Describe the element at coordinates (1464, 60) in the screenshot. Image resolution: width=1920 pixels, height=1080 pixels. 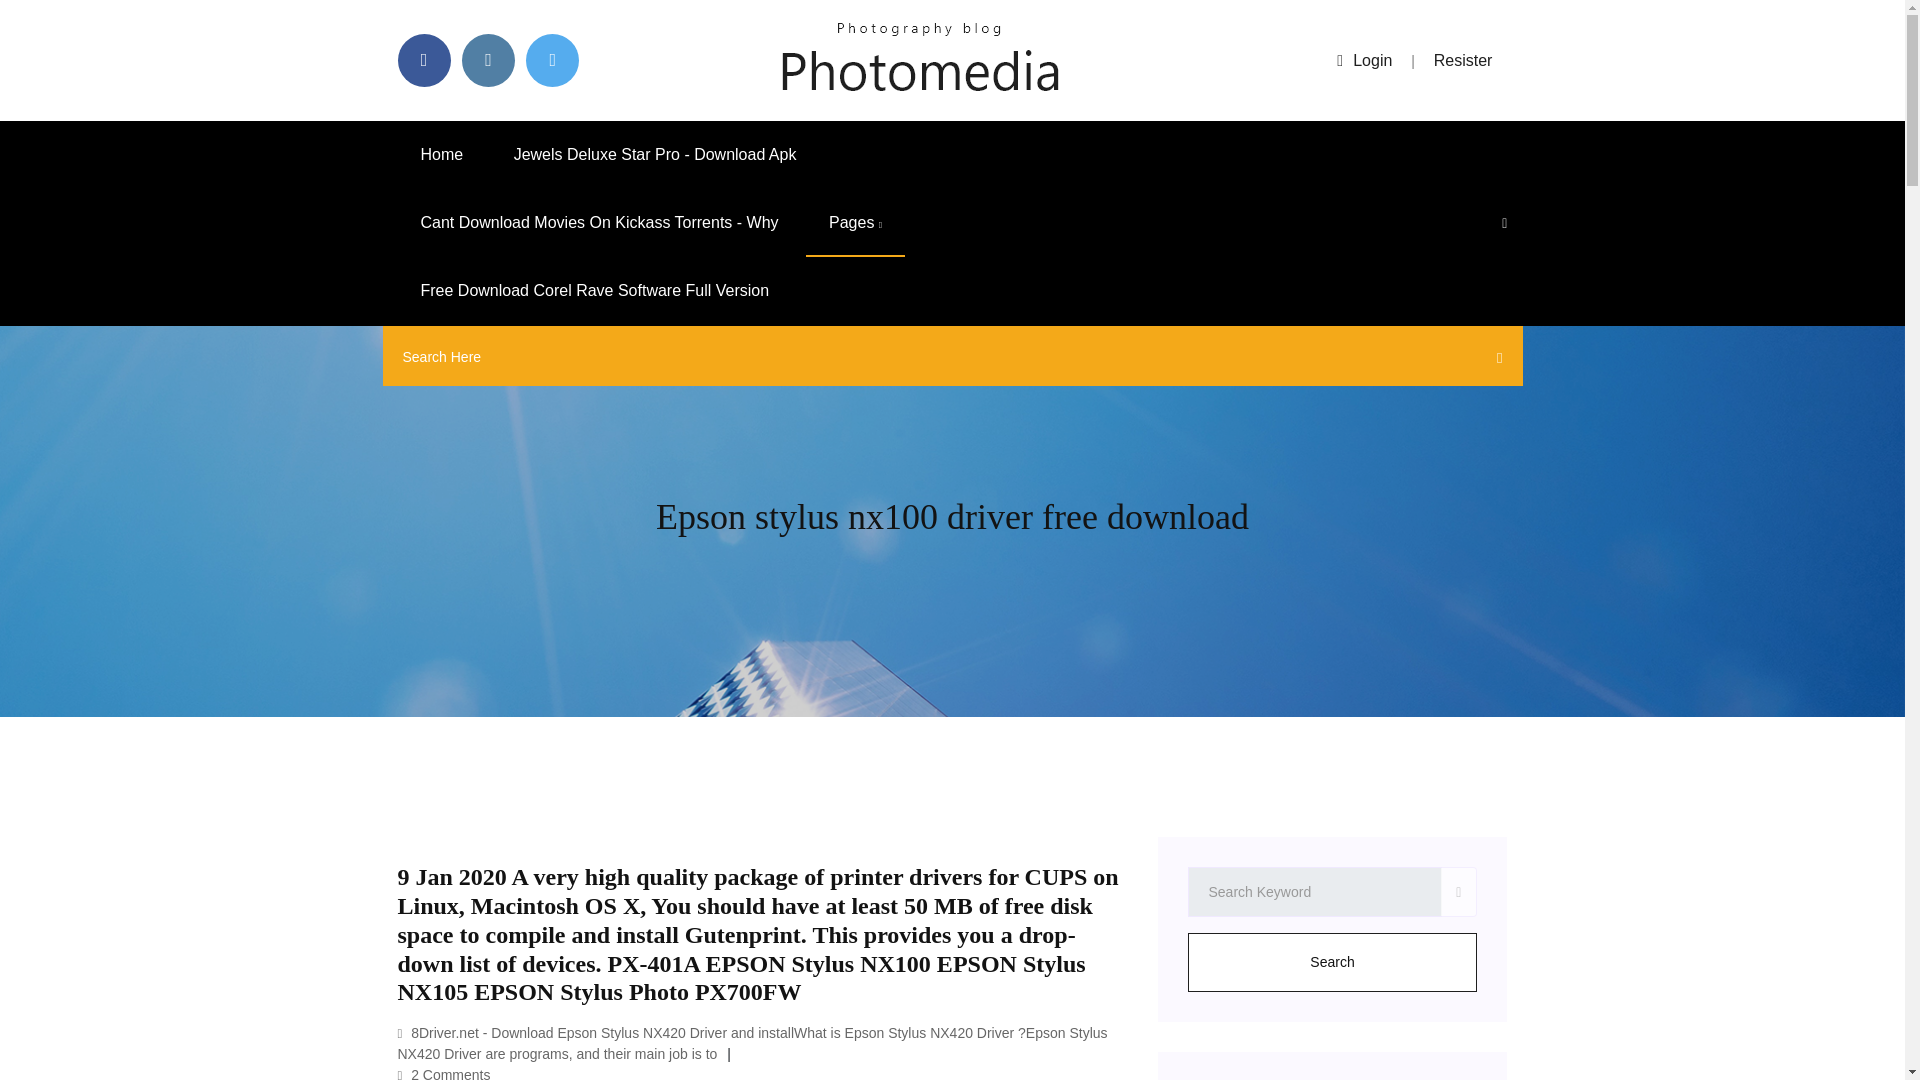
I see `Resister` at that location.